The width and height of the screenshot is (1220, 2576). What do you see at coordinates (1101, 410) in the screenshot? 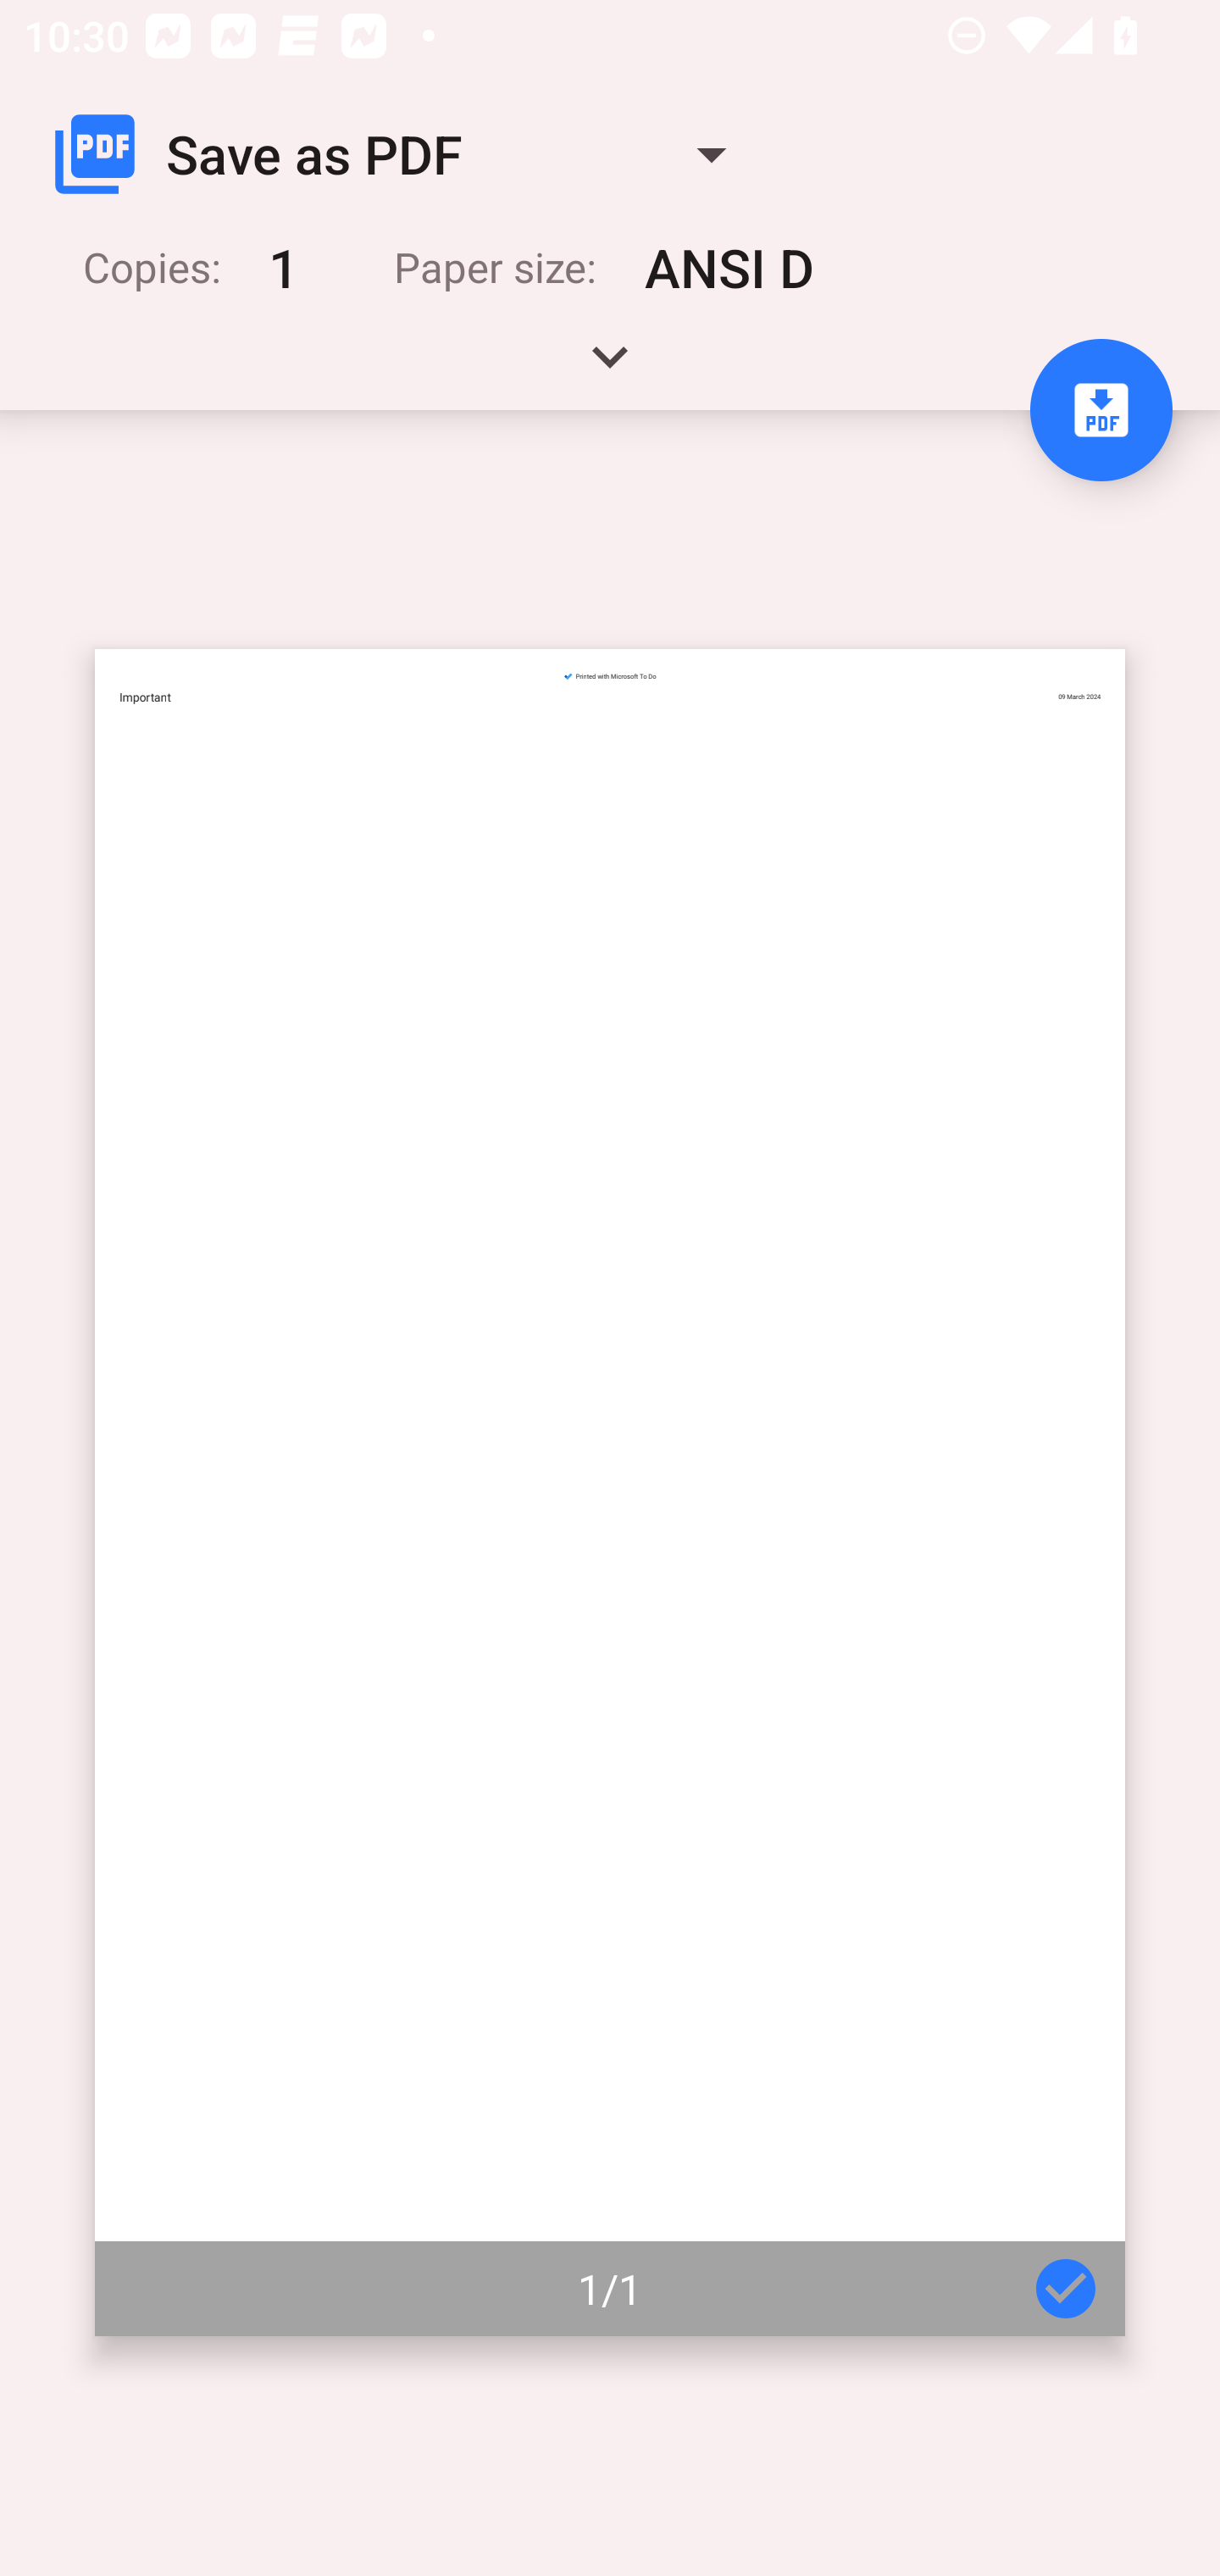
I see `Save to PDF` at bounding box center [1101, 410].